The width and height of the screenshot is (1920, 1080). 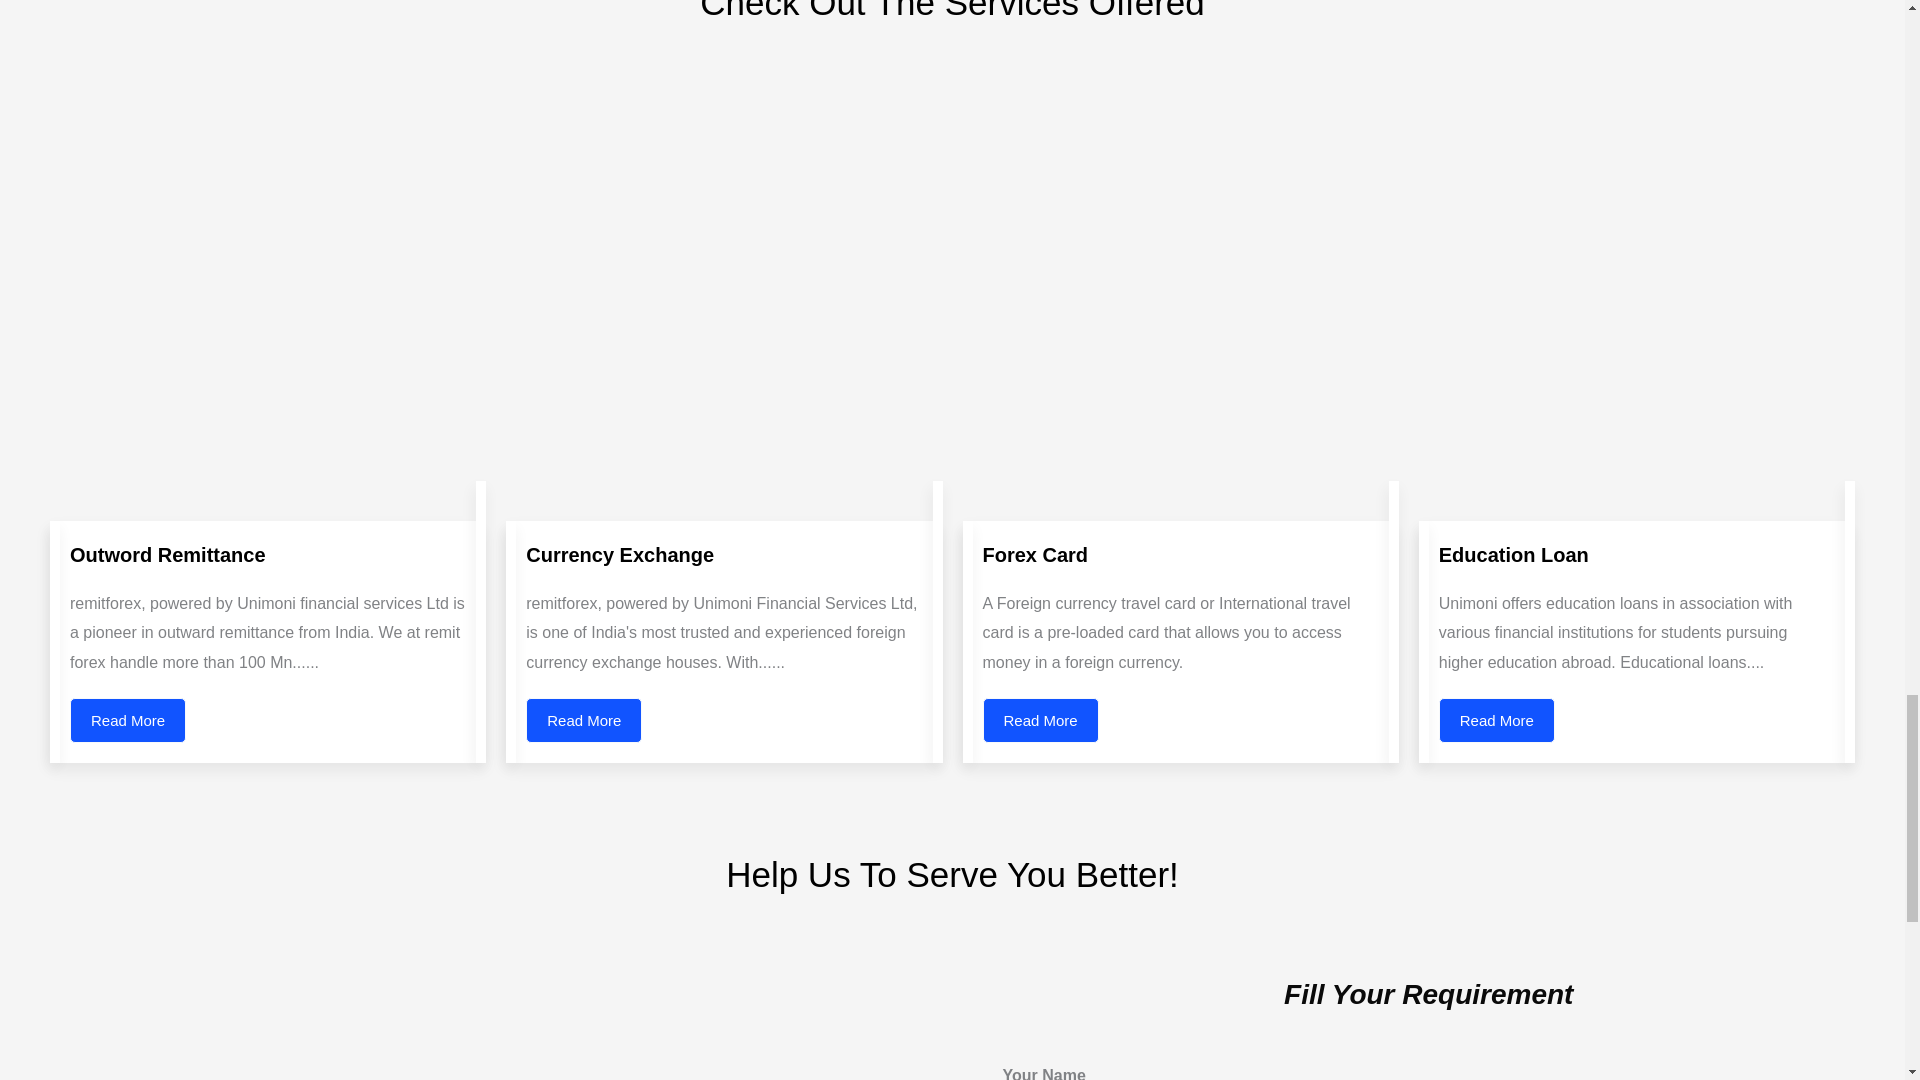 What do you see at coordinates (128, 720) in the screenshot?
I see `Read More` at bounding box center [128, 720].